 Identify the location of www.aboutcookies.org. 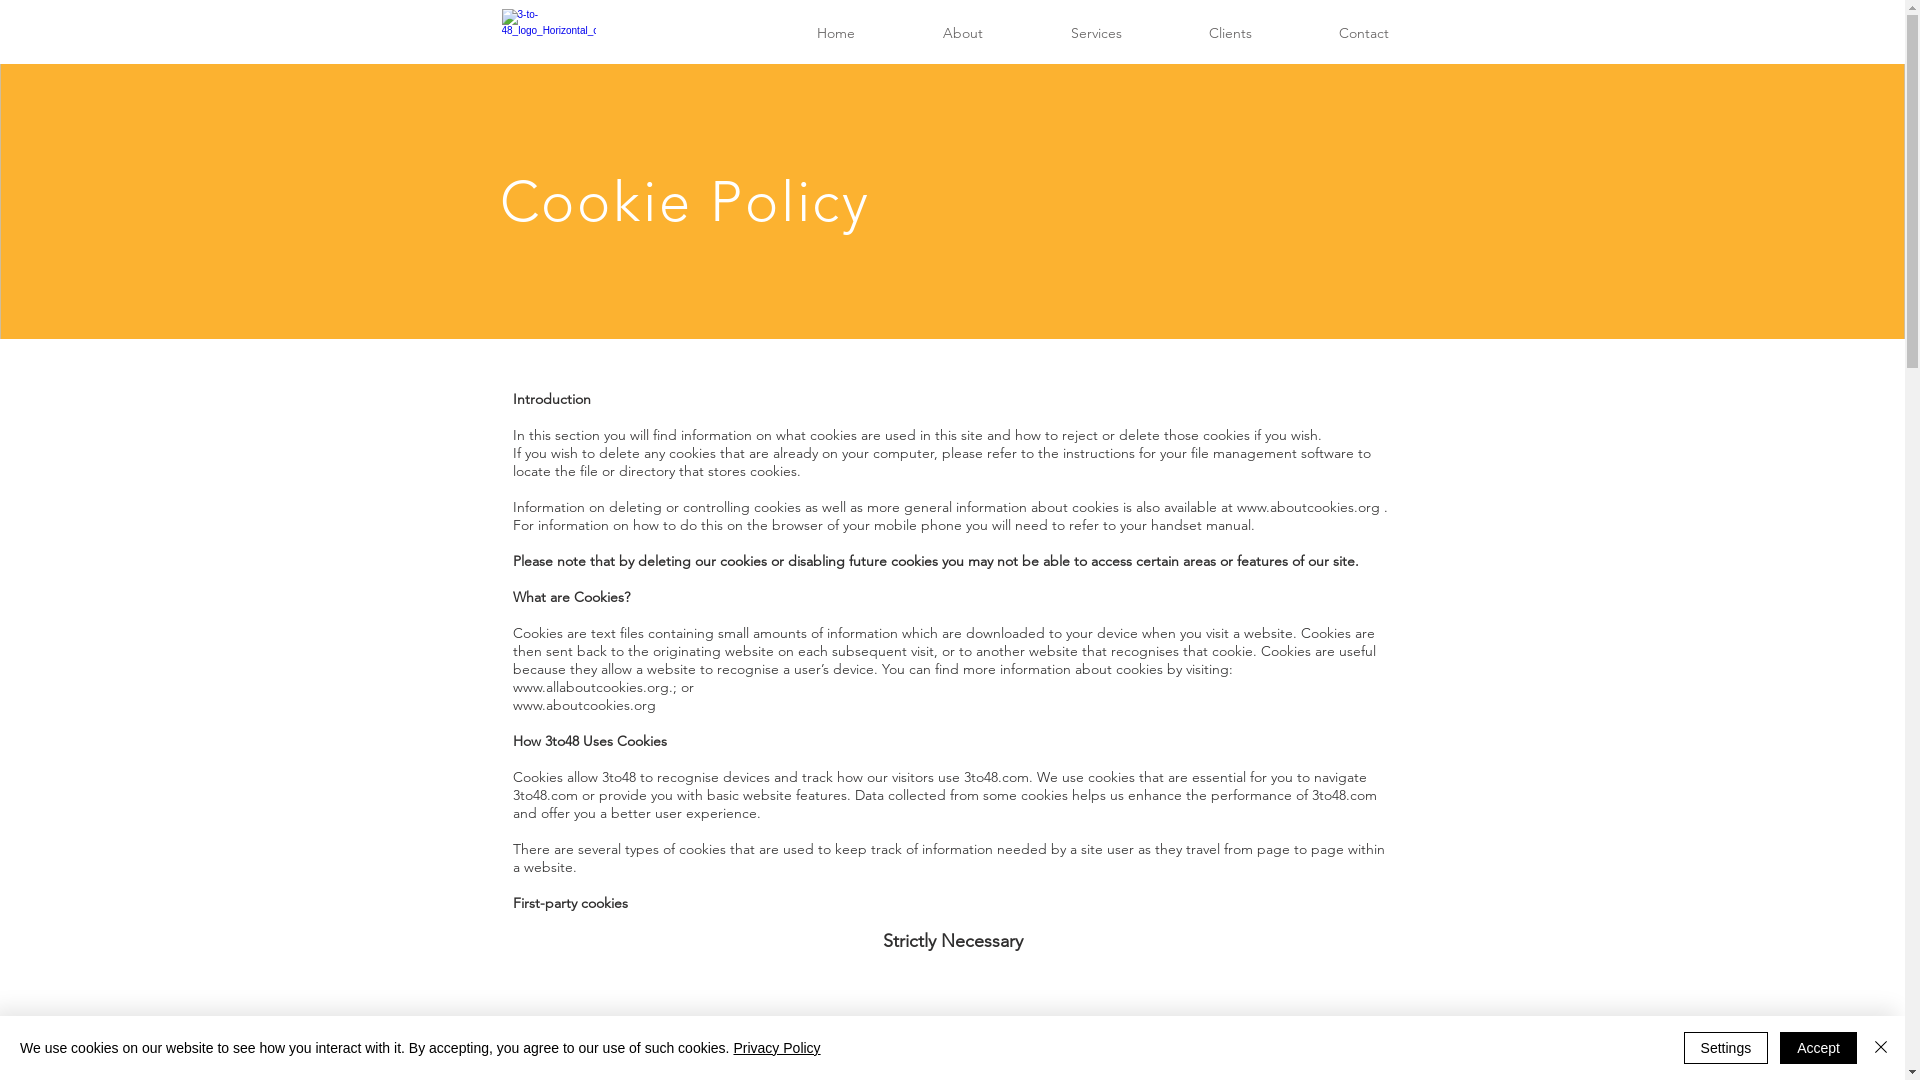
(1308, 507).